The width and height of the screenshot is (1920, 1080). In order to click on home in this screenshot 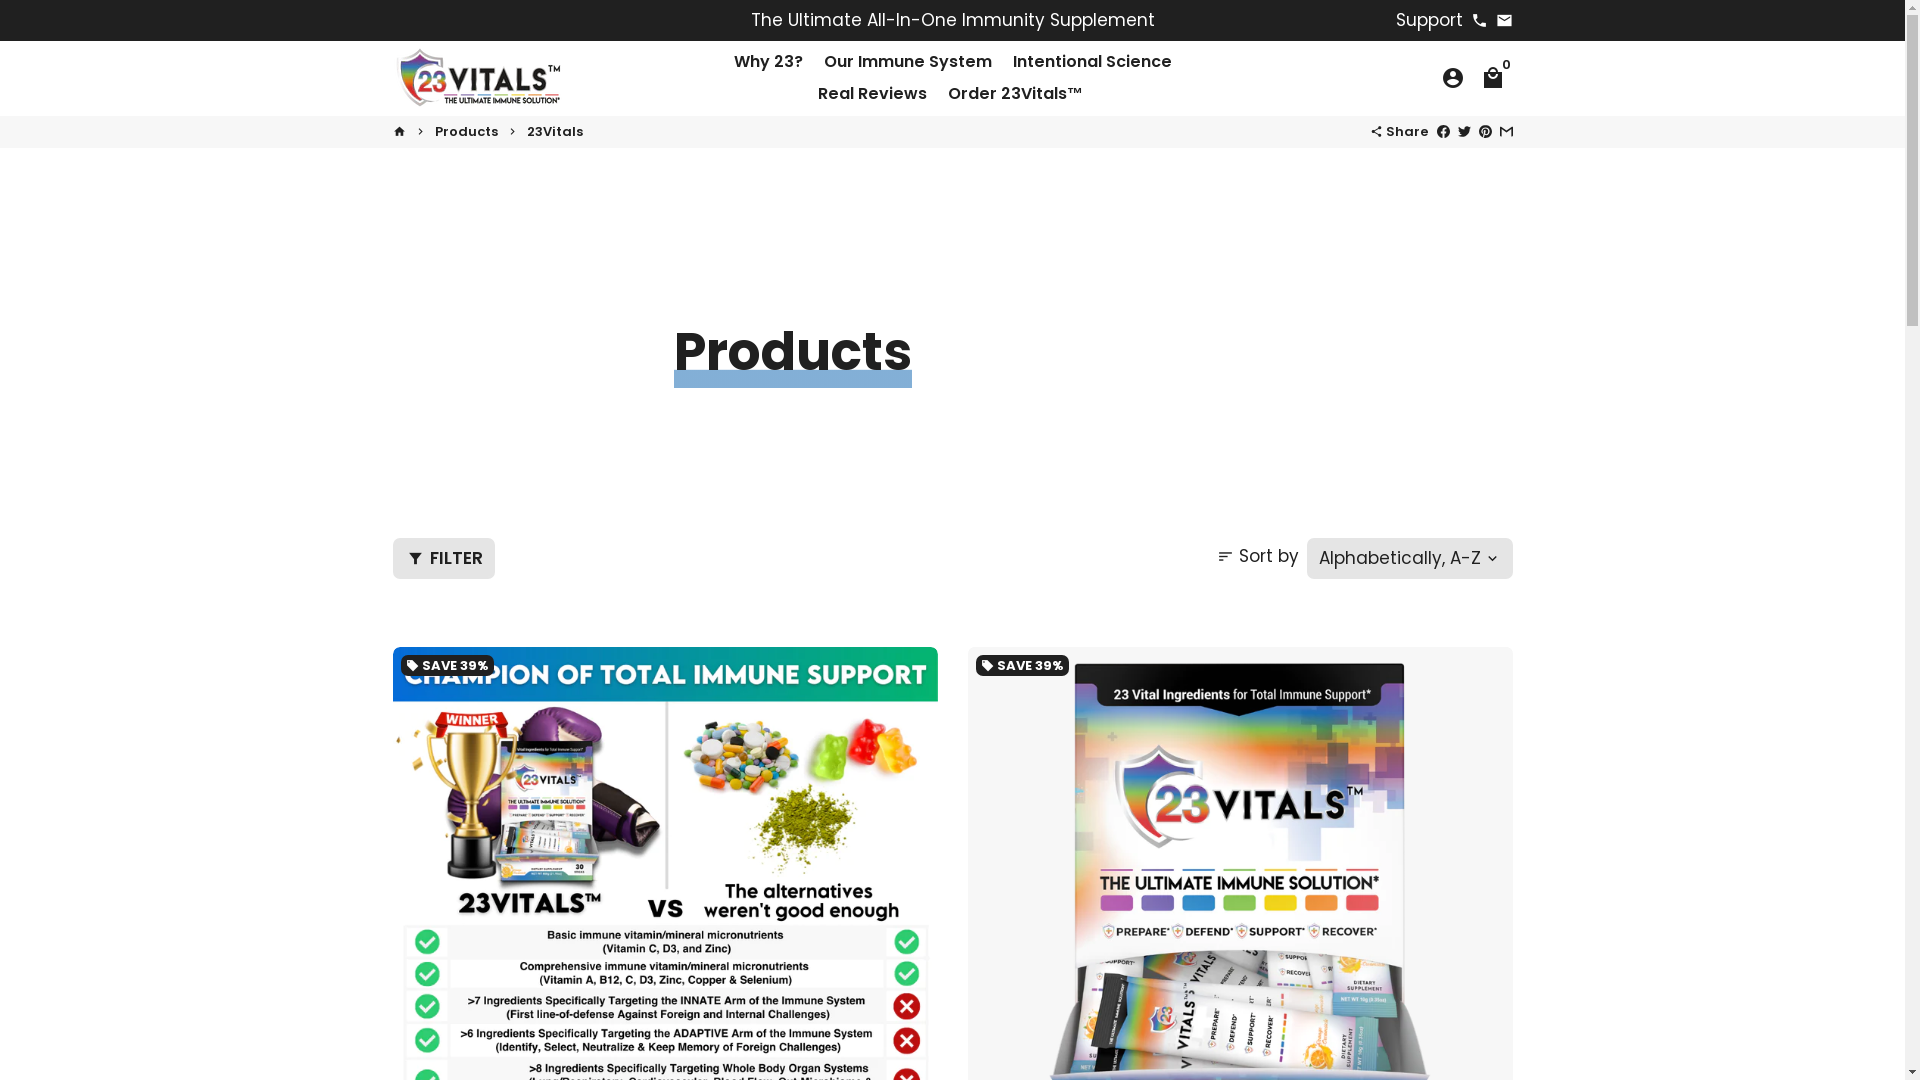, I will do `click(398, 132)`.